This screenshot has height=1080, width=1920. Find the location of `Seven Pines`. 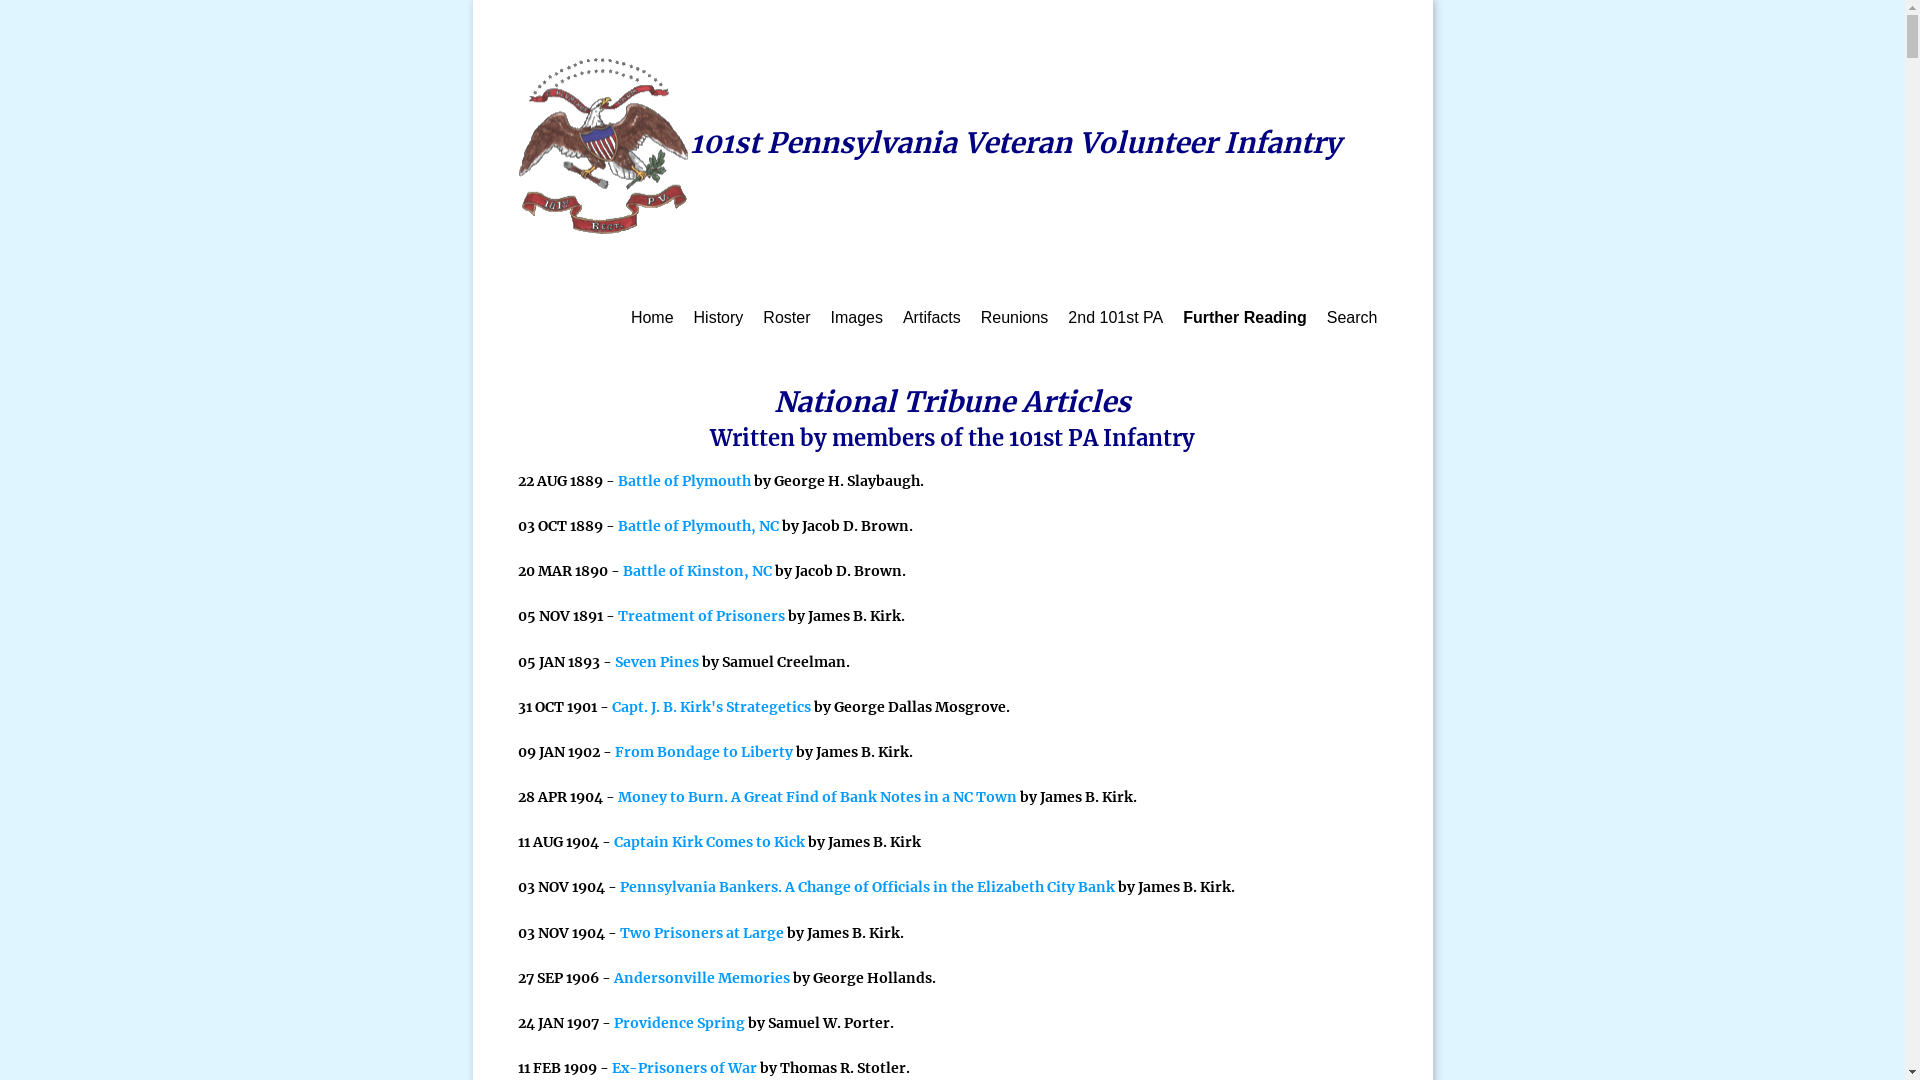

Seven Pines is located at coordinates (656, 662).